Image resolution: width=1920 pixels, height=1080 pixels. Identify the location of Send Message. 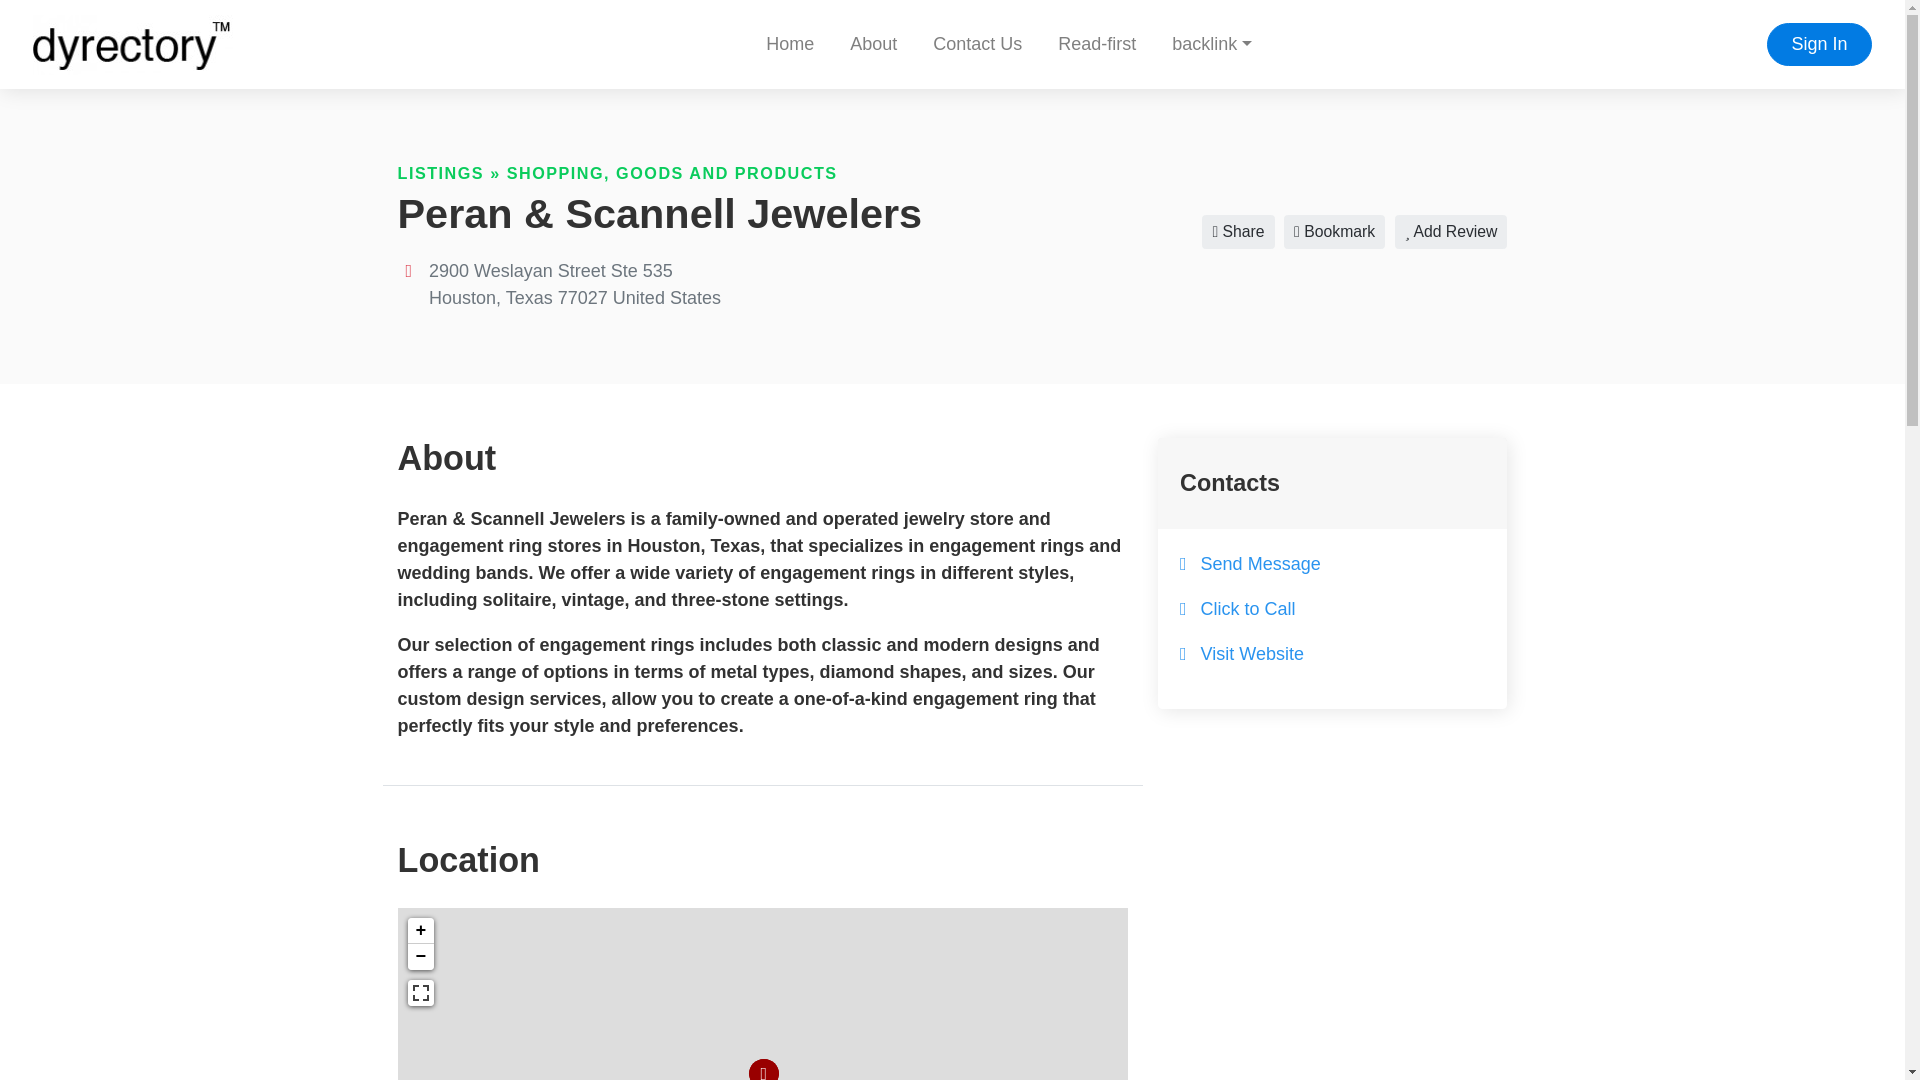
(1260, 564).